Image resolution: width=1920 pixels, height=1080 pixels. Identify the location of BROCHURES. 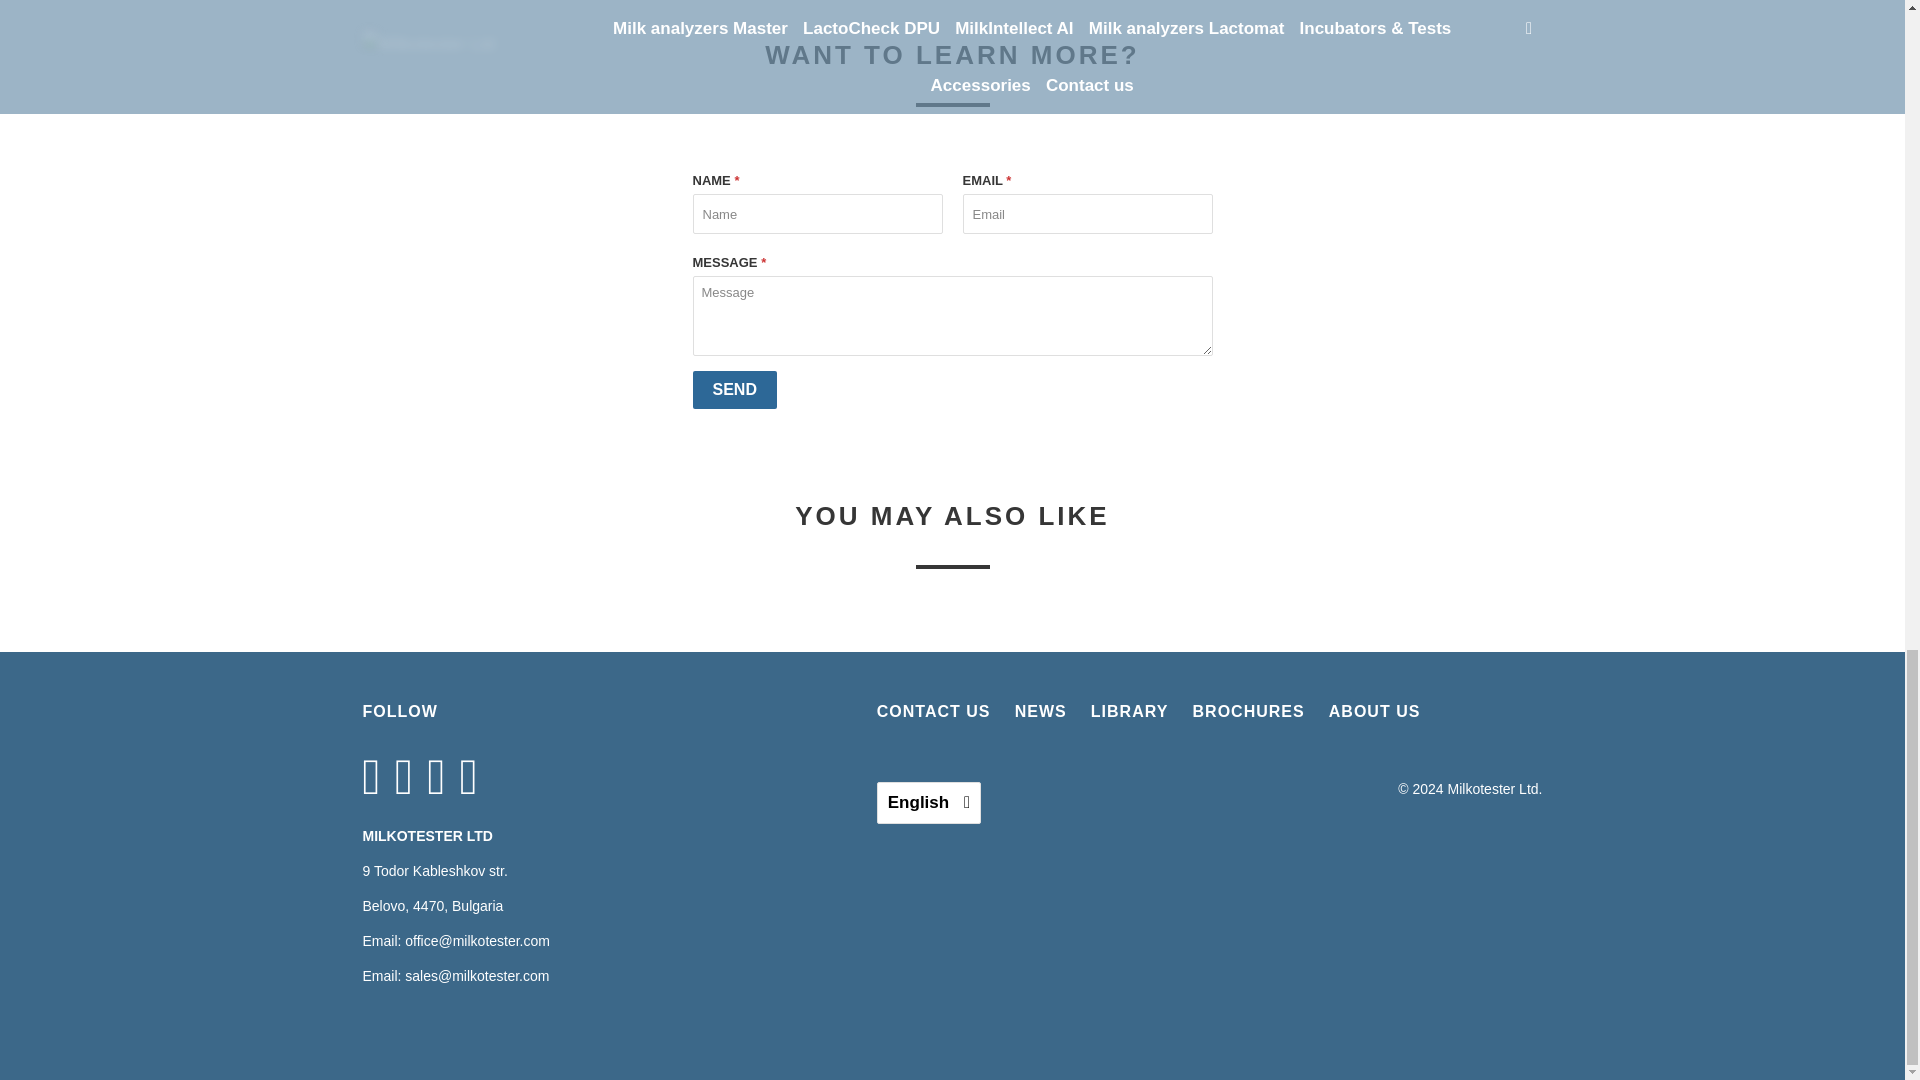
(1248, 710).